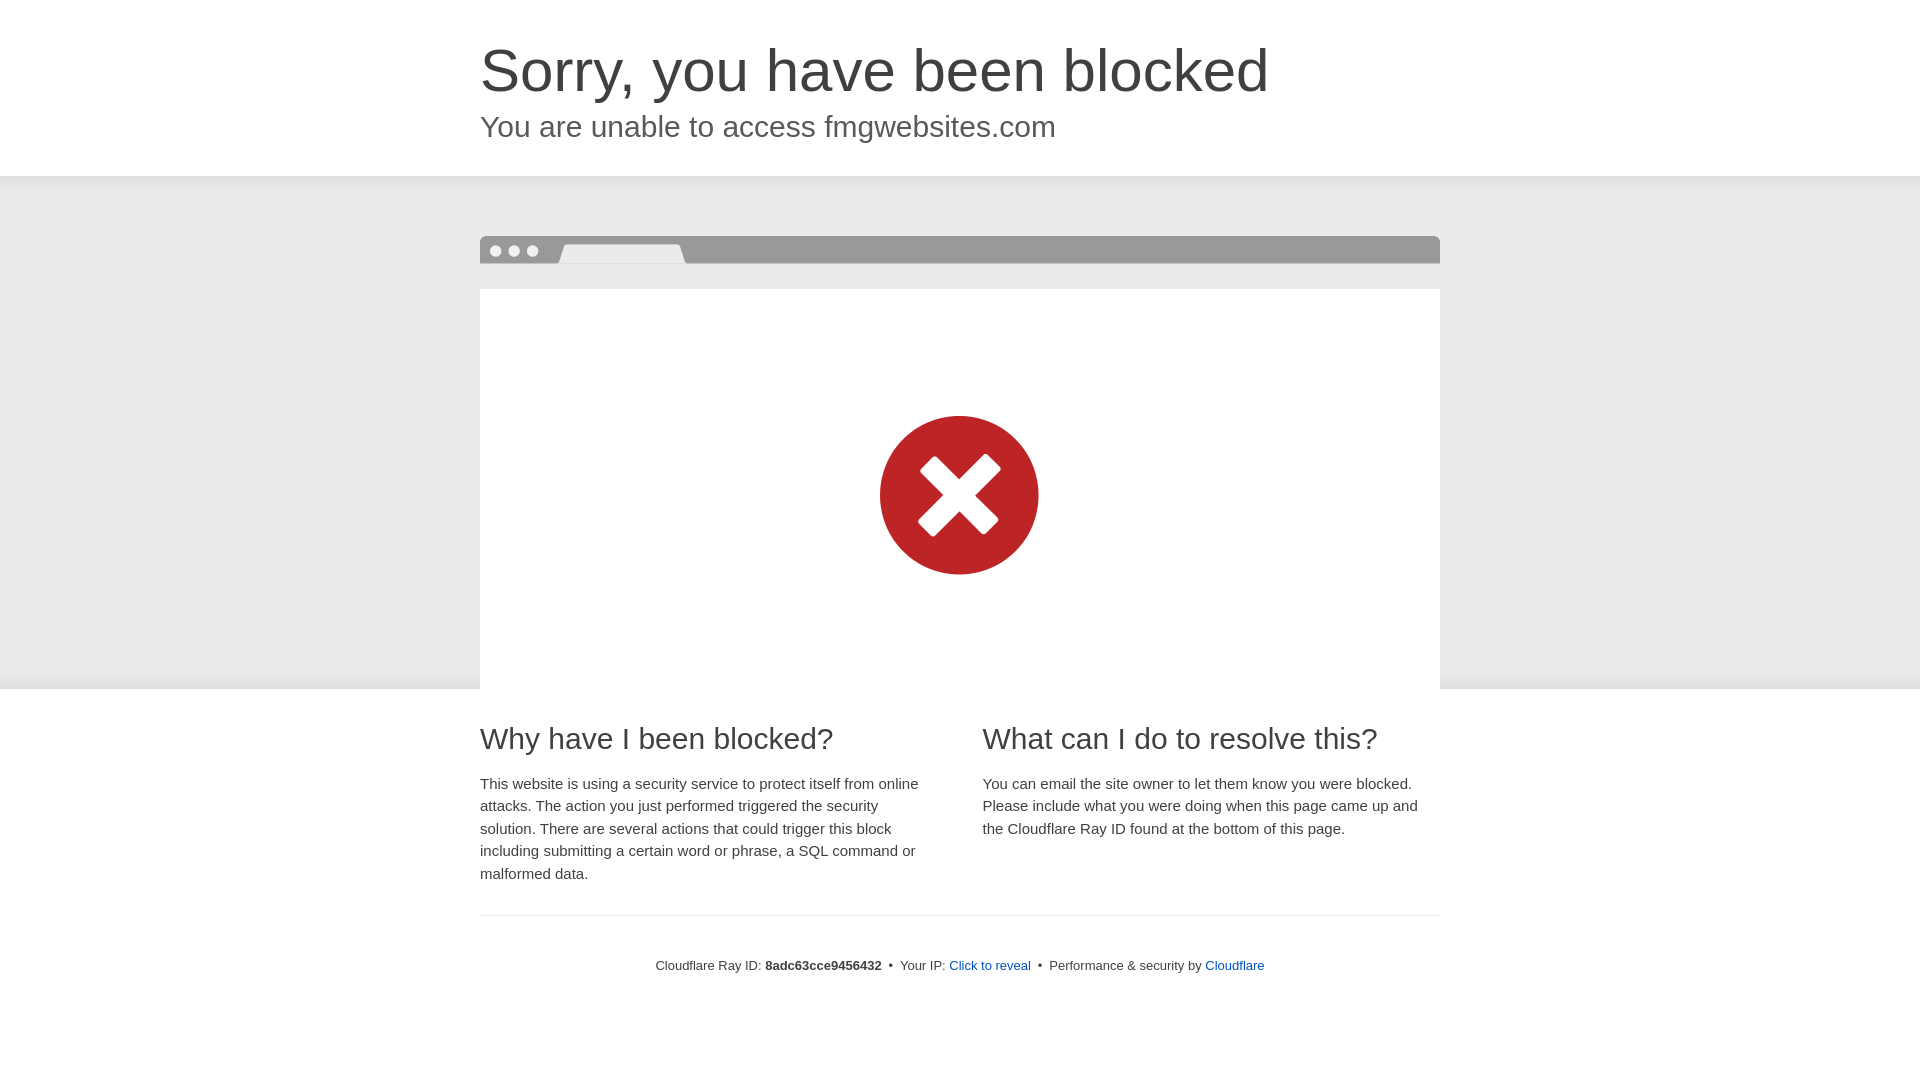 This screenshot has width=1920, height=1080. Describe the element at coordinates (990, 966) in the screenshot. I see `Click to reveal` at that location.